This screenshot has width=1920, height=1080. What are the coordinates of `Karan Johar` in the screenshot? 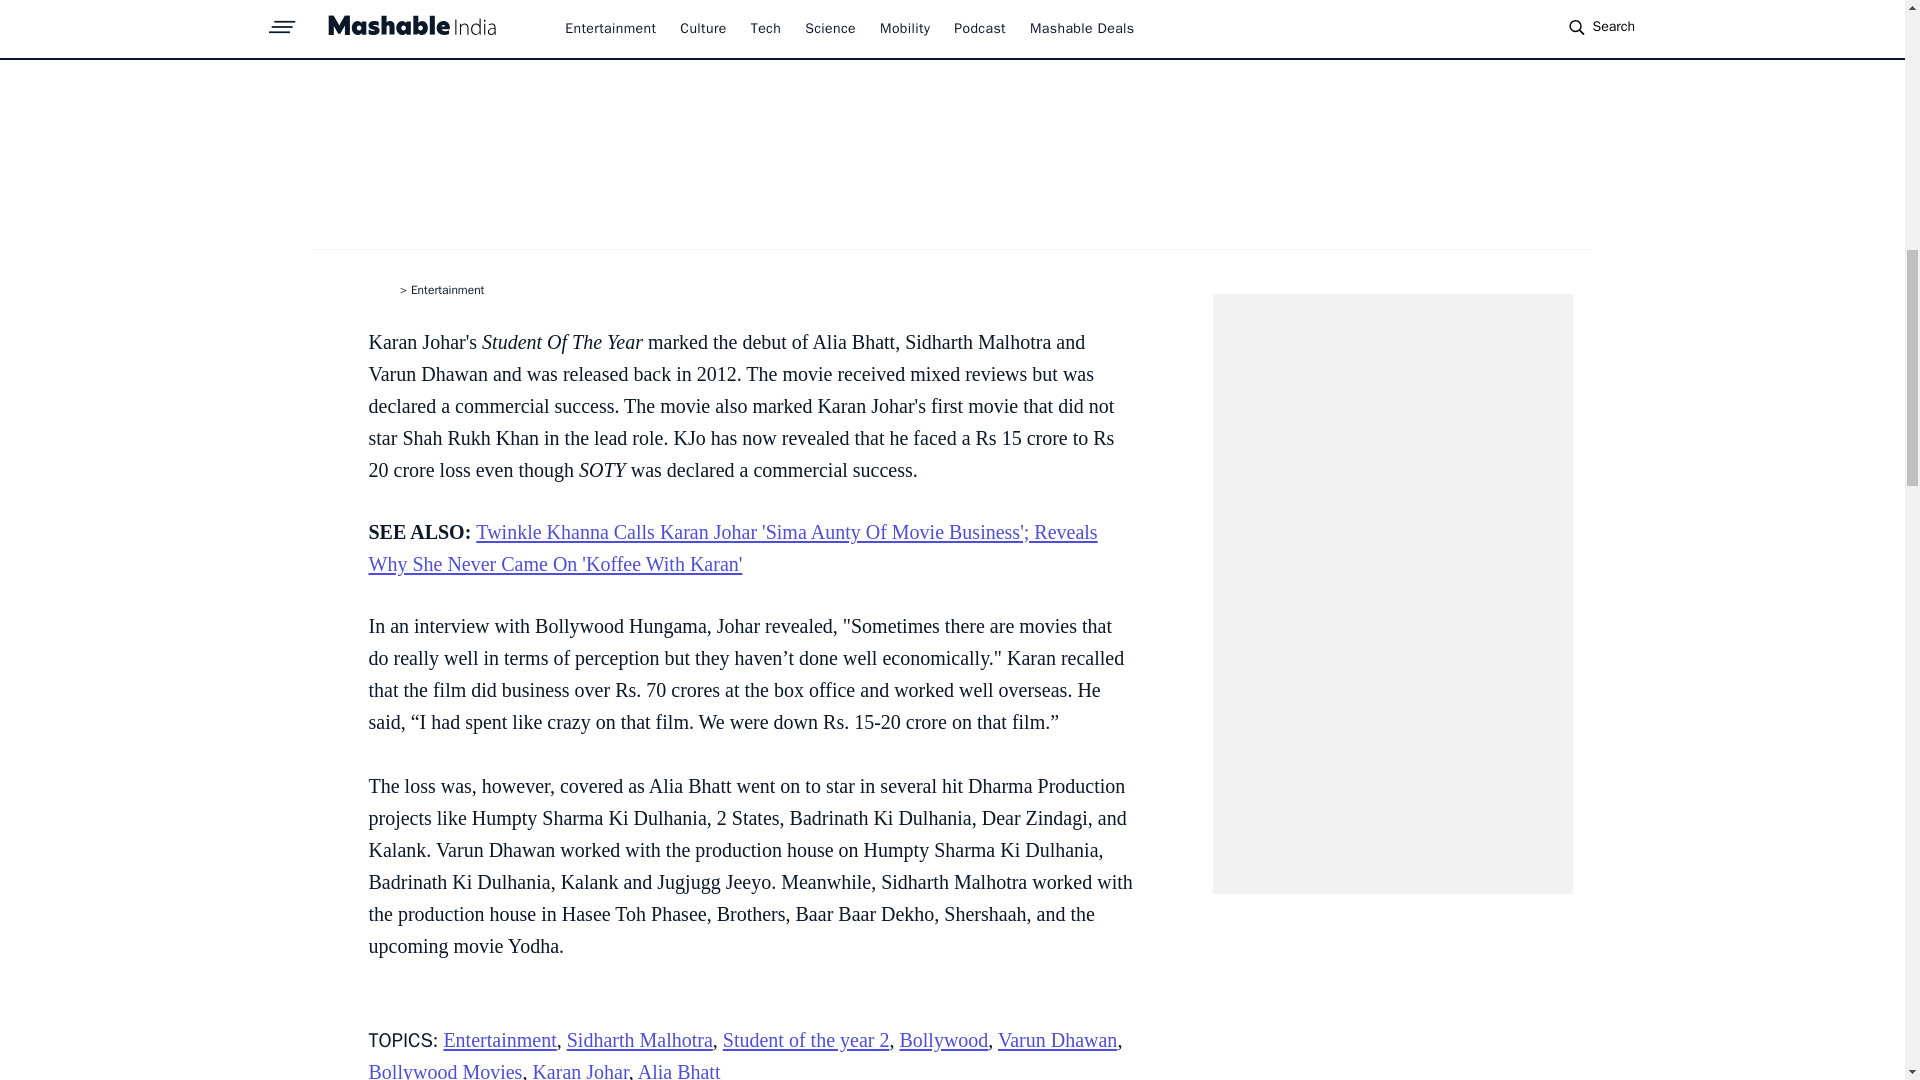 It's located at (579, 1070).